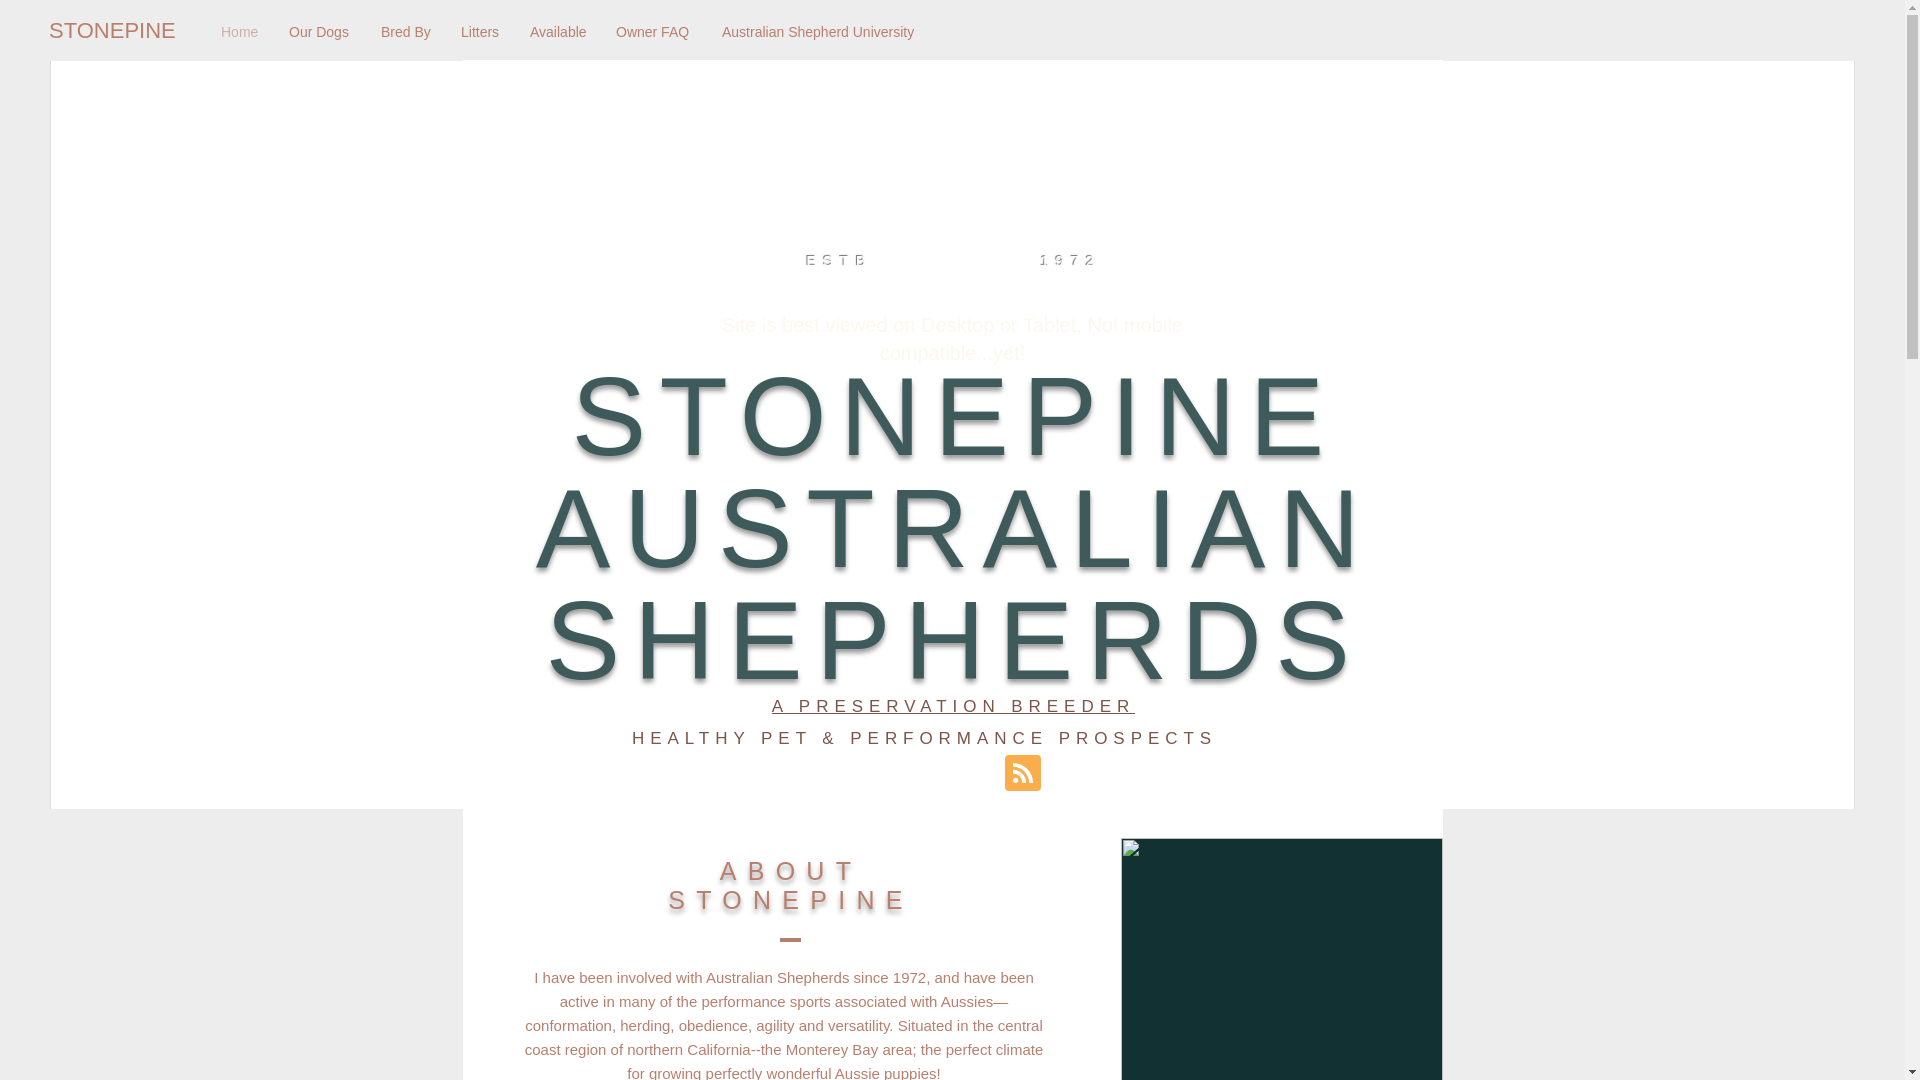 The image size is (1920, 1080). Describe the element at coordinates (320, 32) in the screenshot. I see `Our Dogs` at that location.